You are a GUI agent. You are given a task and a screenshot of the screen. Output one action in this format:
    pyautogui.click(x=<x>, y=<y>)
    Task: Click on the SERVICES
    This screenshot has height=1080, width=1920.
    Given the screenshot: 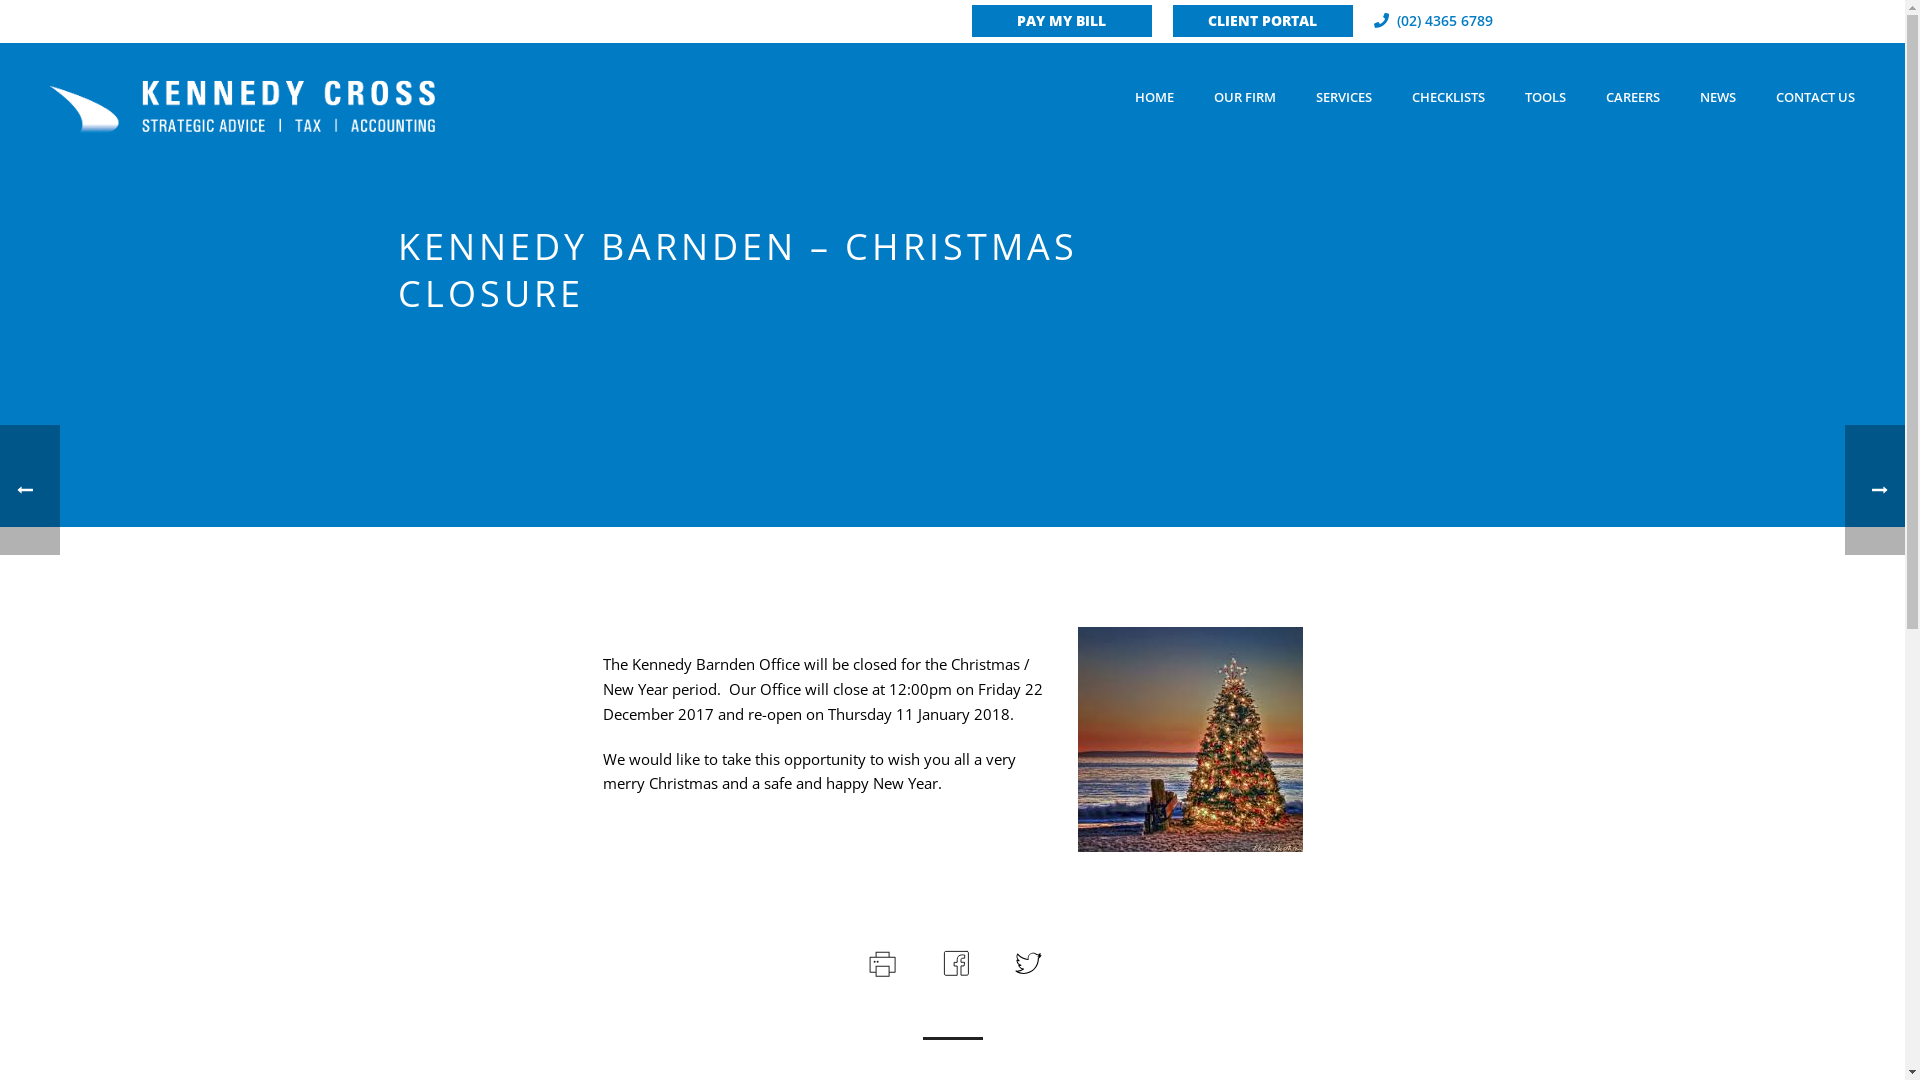 What is the action you would take?
    pyautogui.click(x=1344, y=97)
    